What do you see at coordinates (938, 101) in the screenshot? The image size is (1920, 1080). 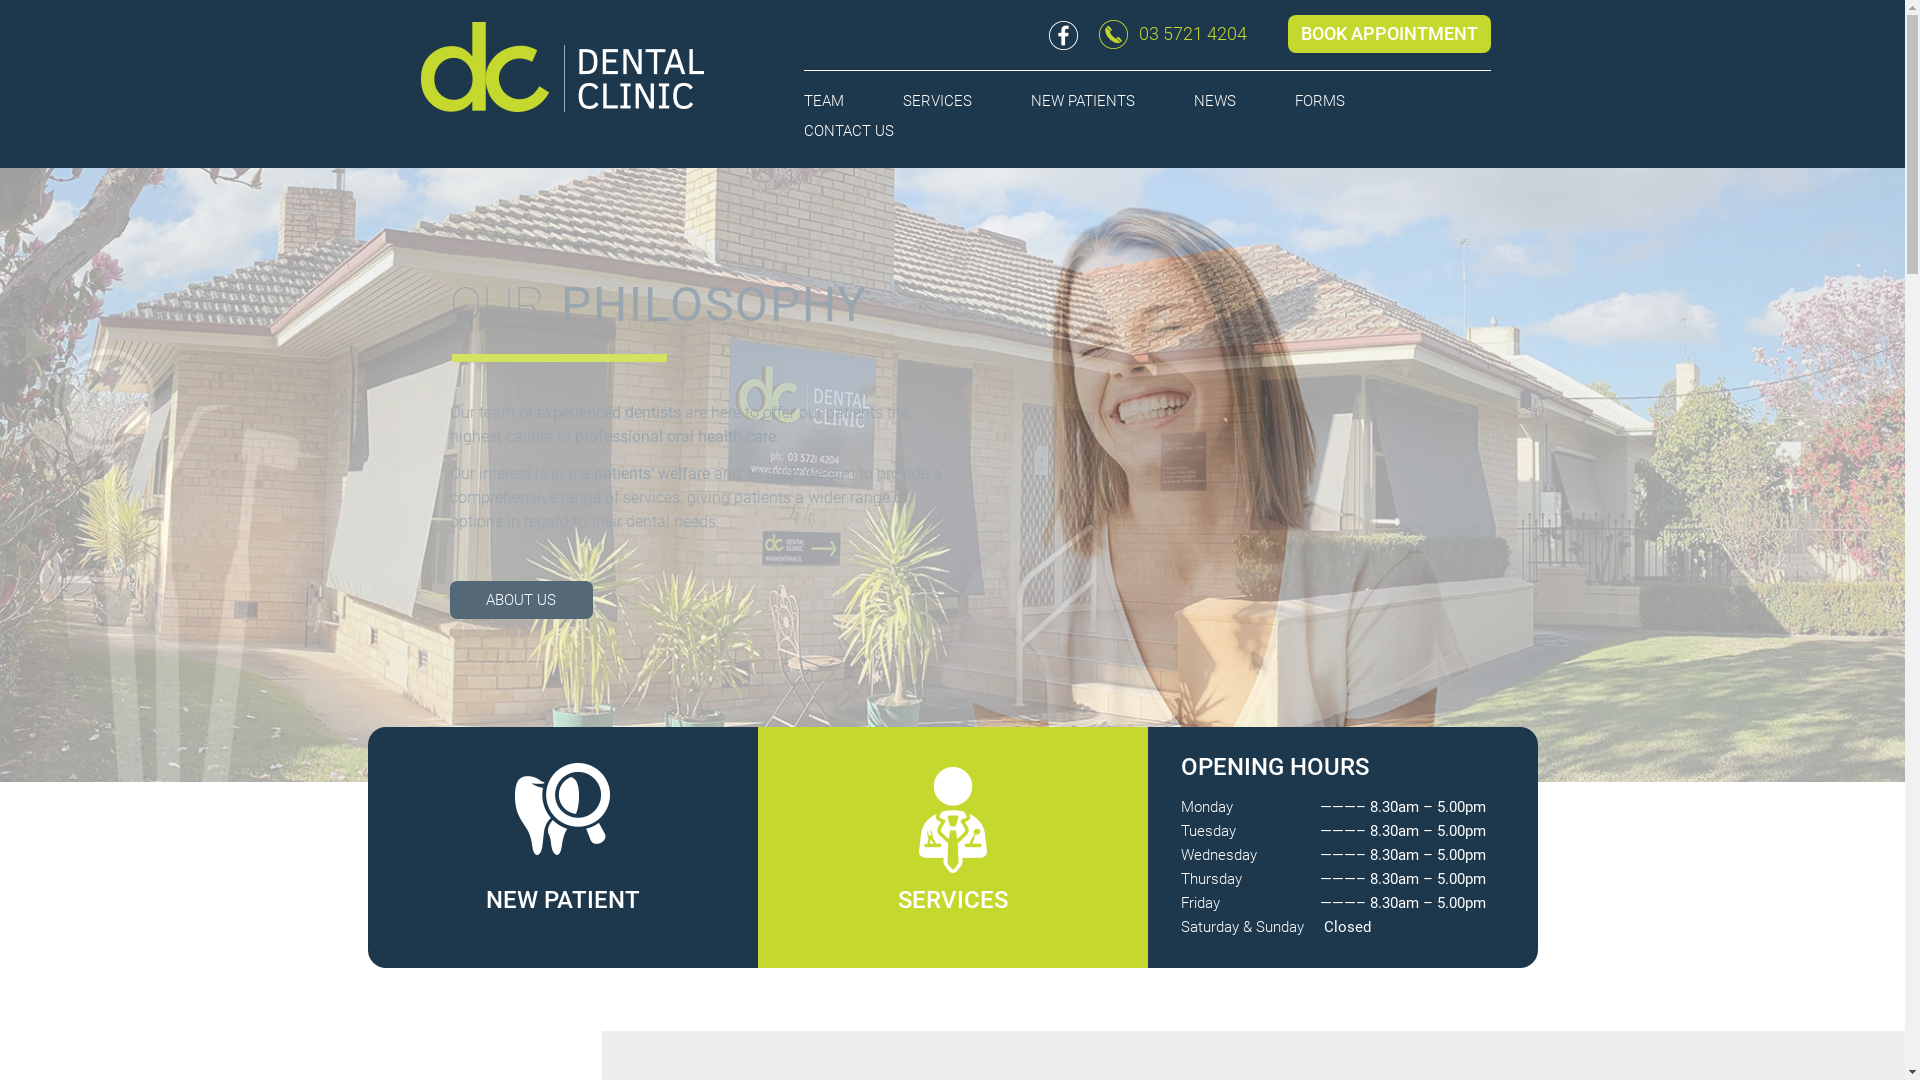 I see `SERVICES` at bounding box center [938, 101].